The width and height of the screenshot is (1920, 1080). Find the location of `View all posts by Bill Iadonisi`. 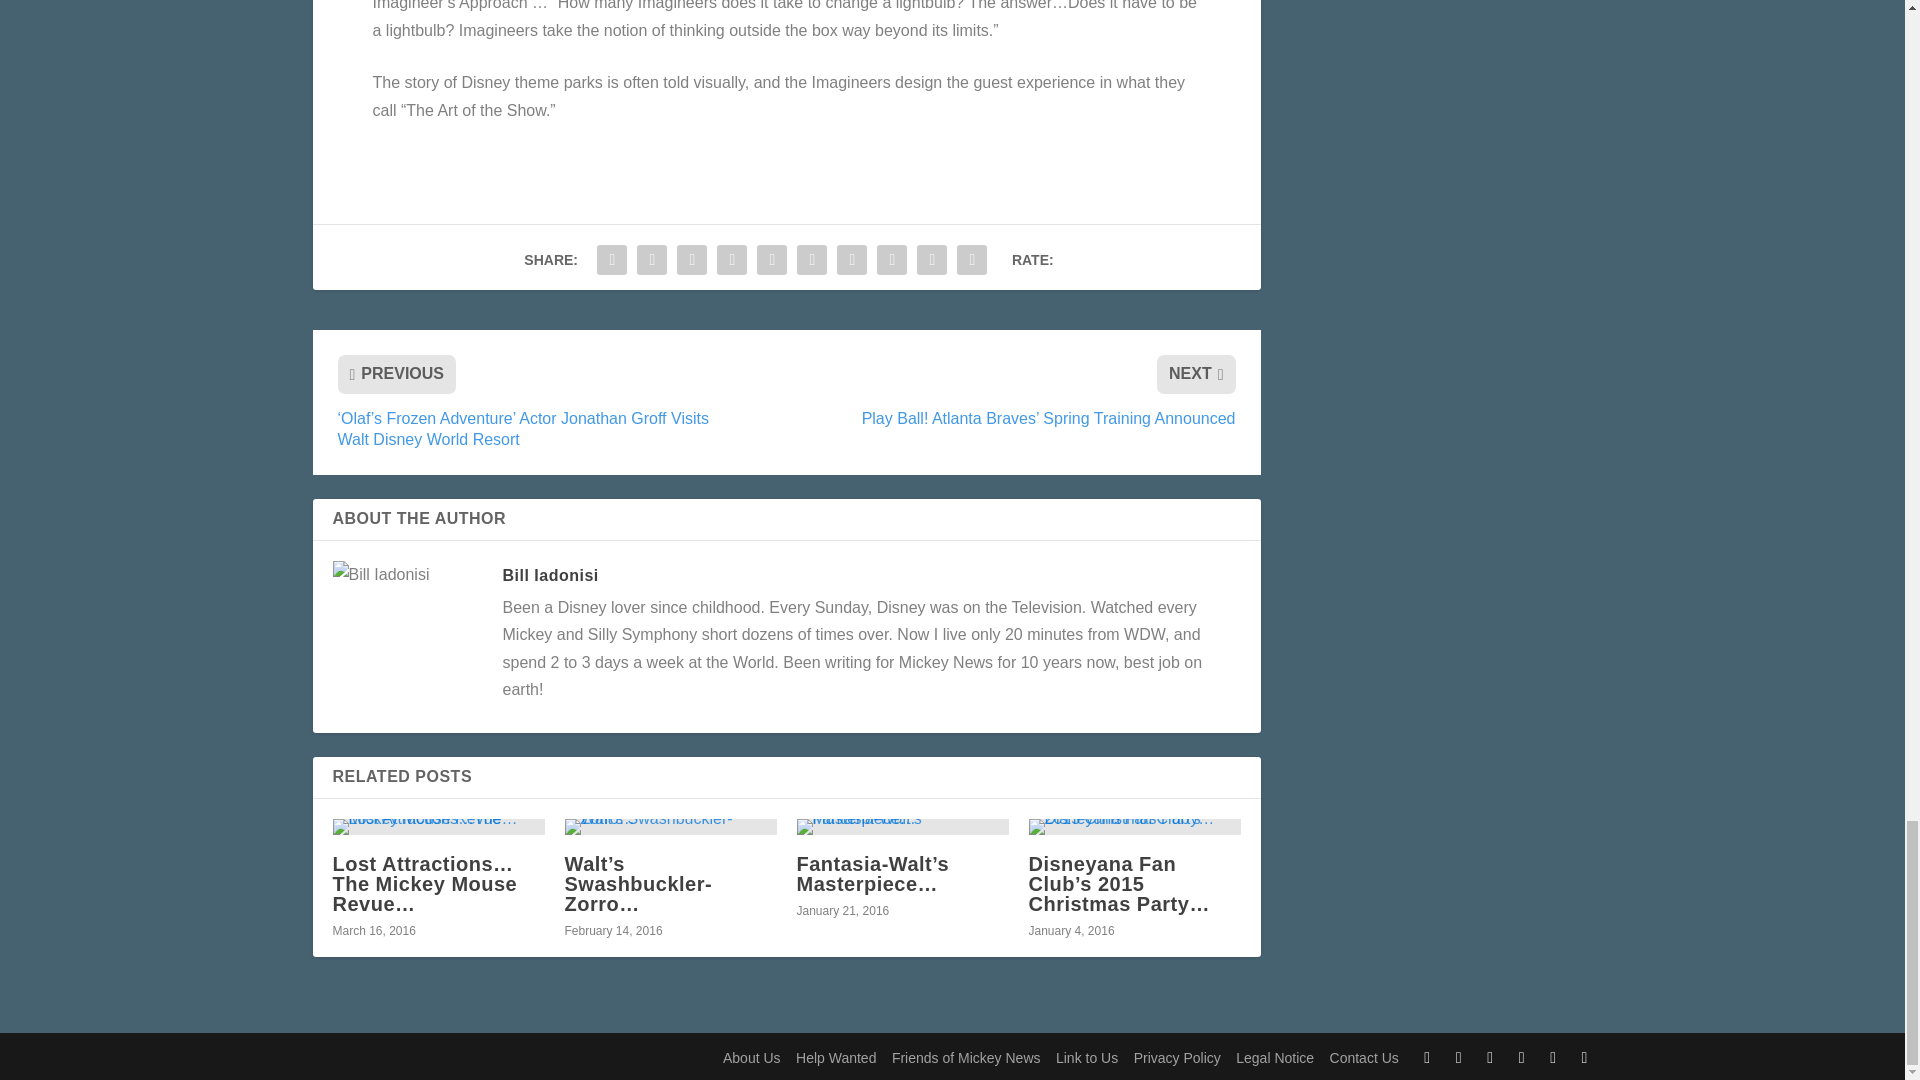

View all posts by Bill Iadonisi is located at coordinates (549, 576).